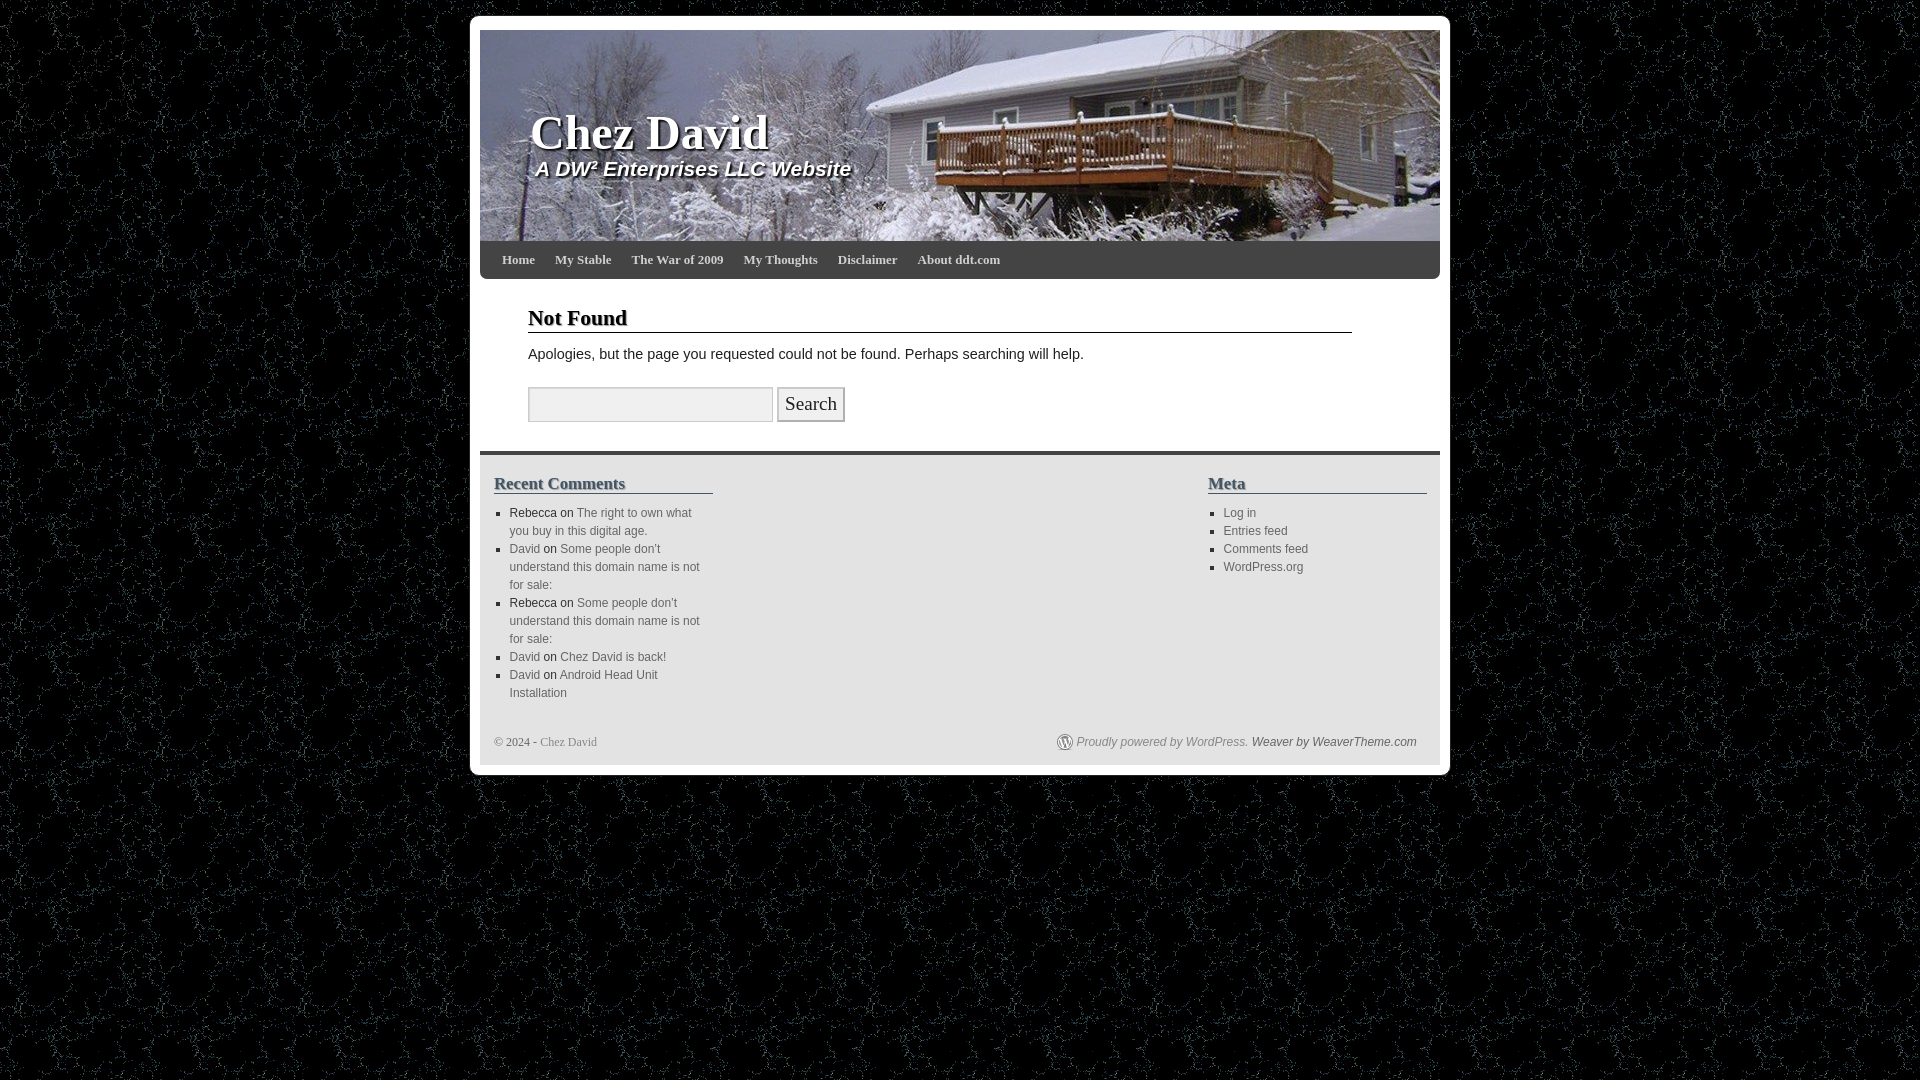 The height and width of the screenshot is (1080, 1920). I want to click on Comments feed, so click(1266, 549).